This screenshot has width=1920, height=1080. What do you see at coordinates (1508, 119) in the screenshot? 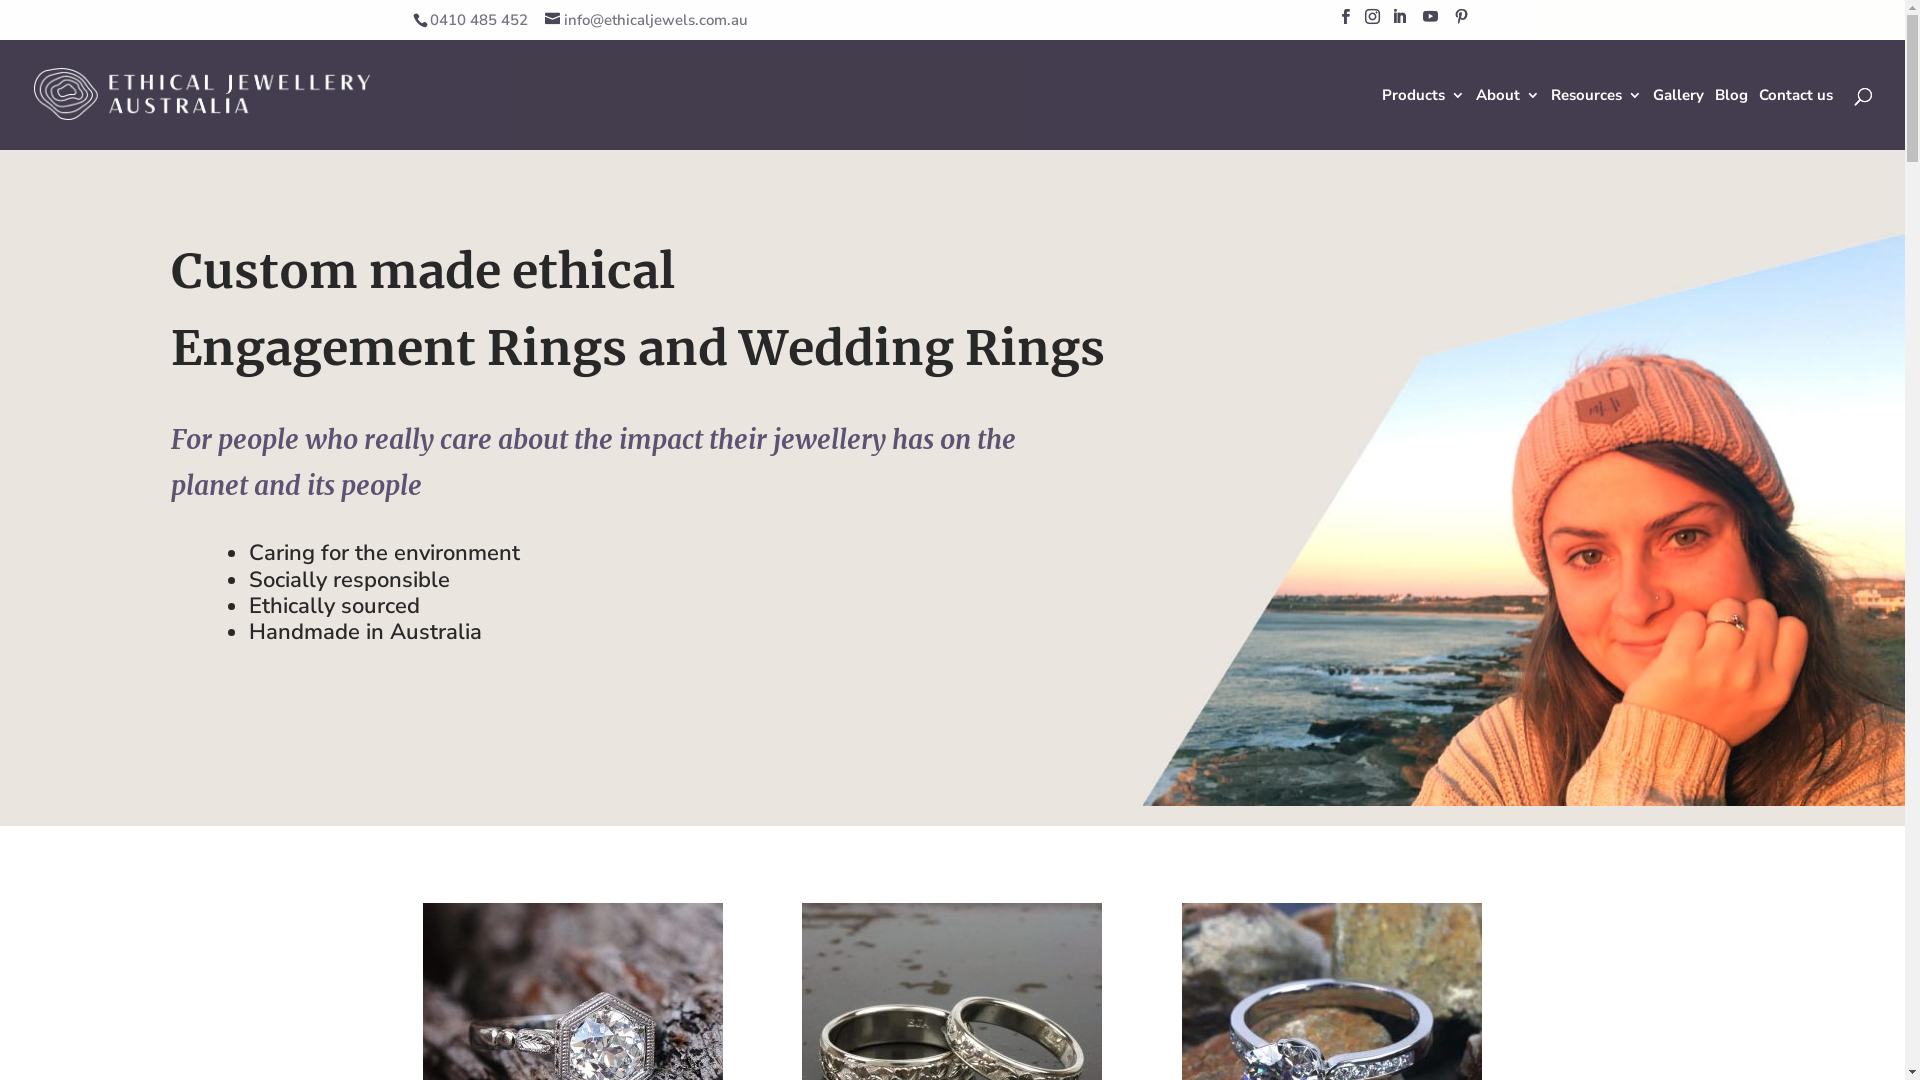
I see `About` at bounding box center [1508, 119].